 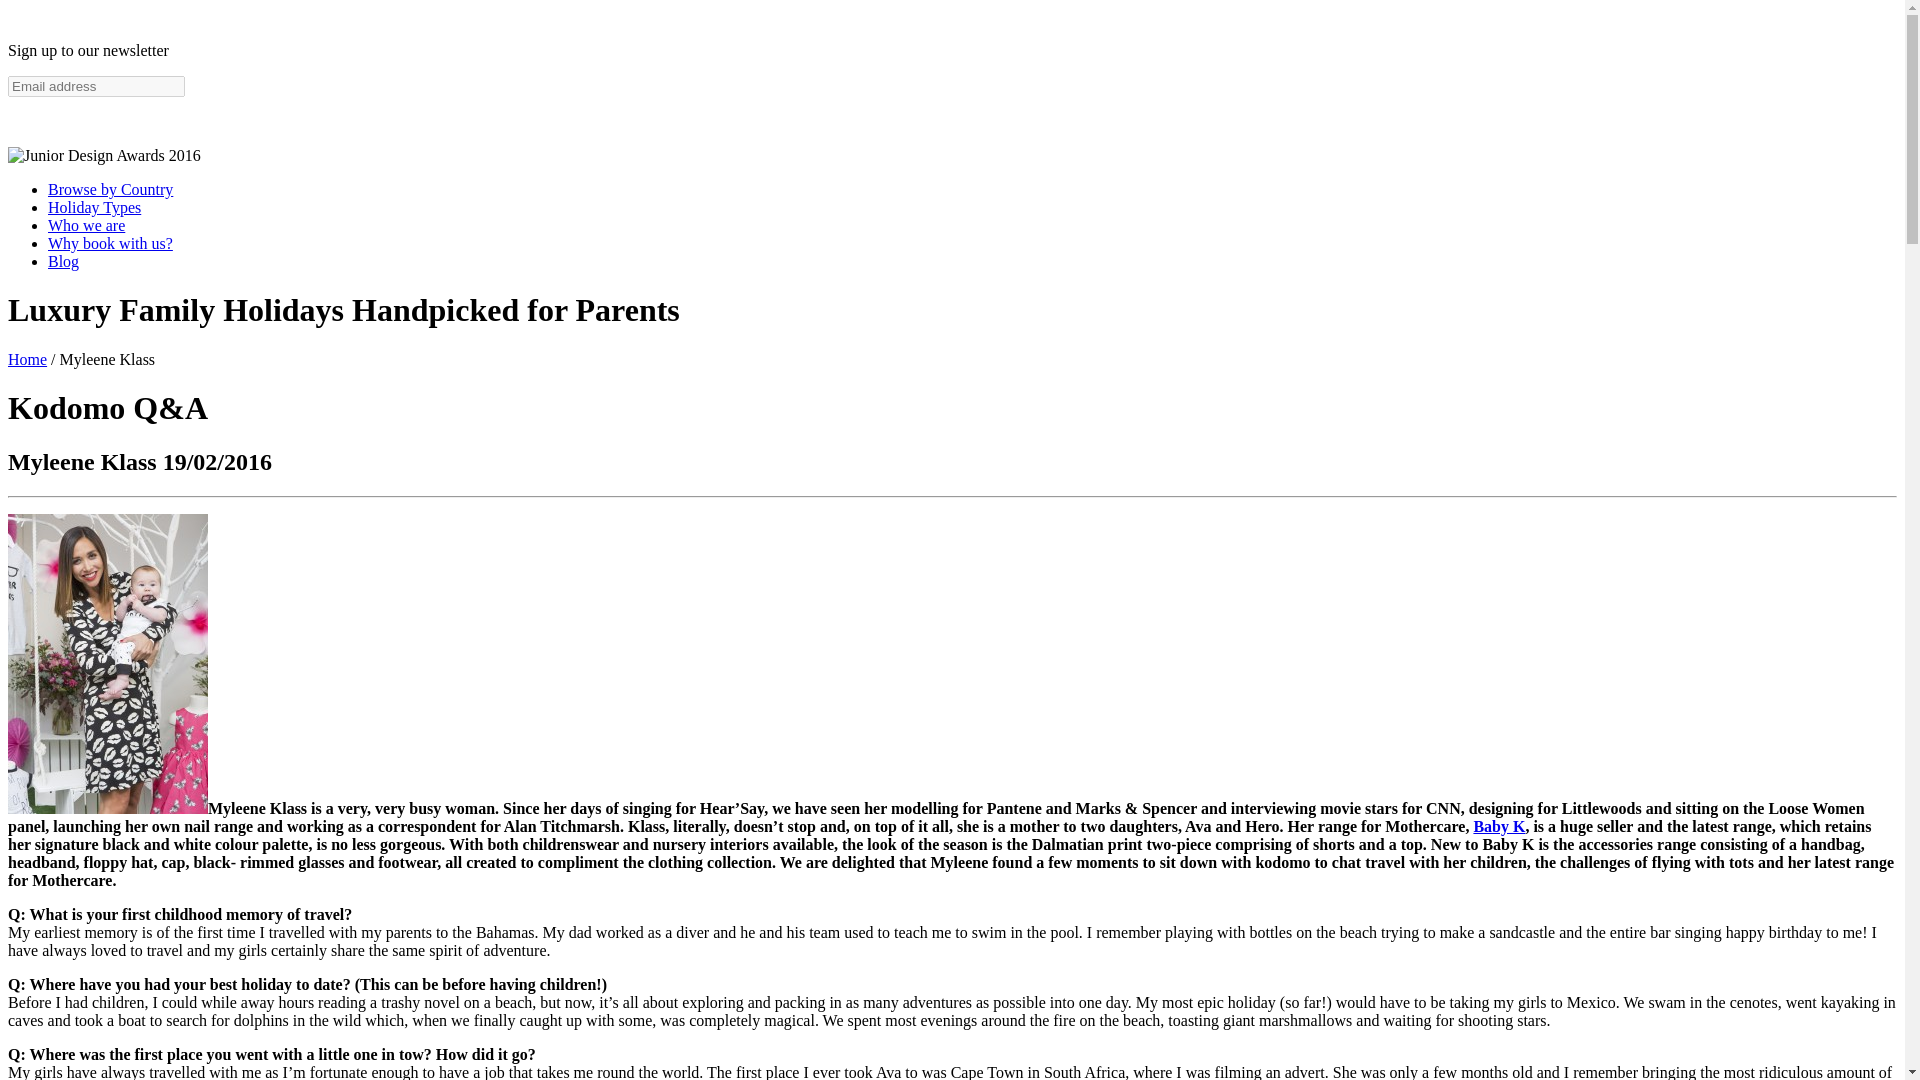 I want to click on Baby K, so click(x=1498, y=826).